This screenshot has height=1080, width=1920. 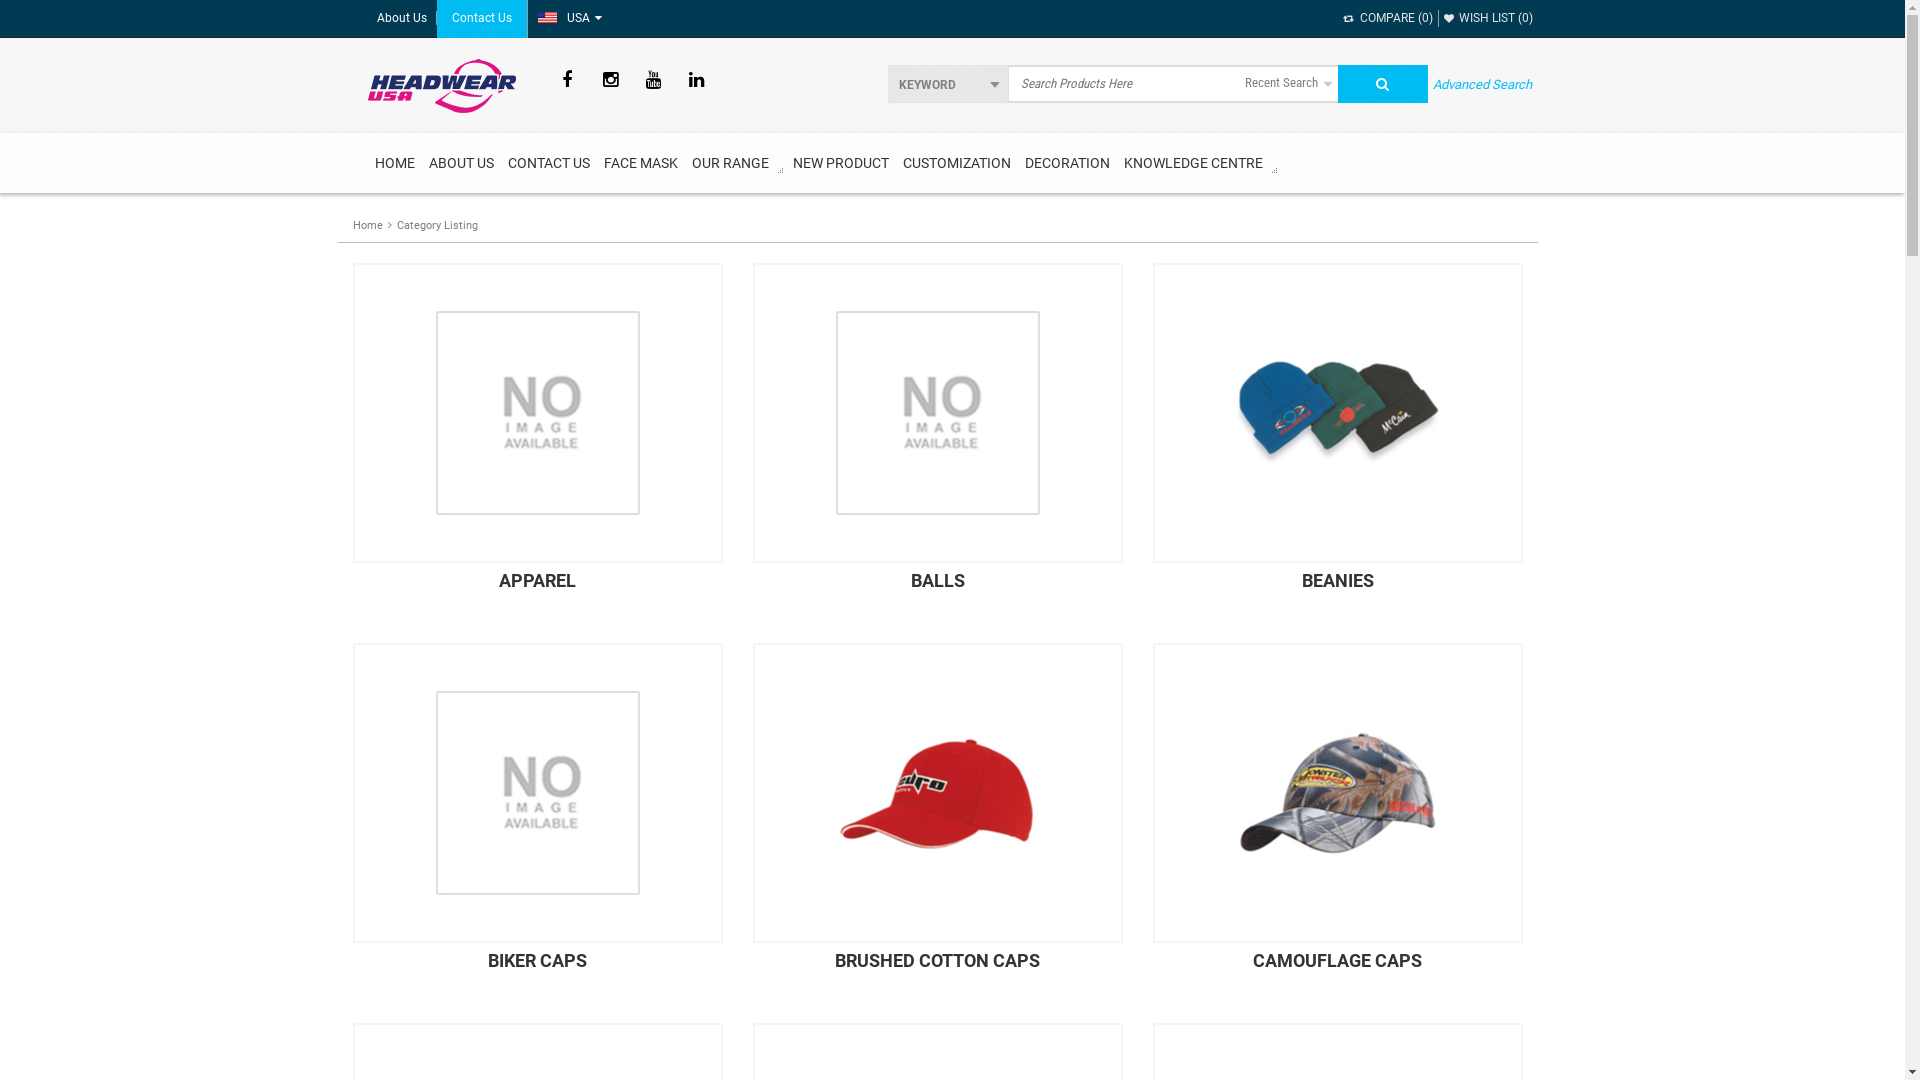 What do you see at coordinates (462, 163) in the screenshot?
I see `ABOUT US` at bounding box center [462, 163].